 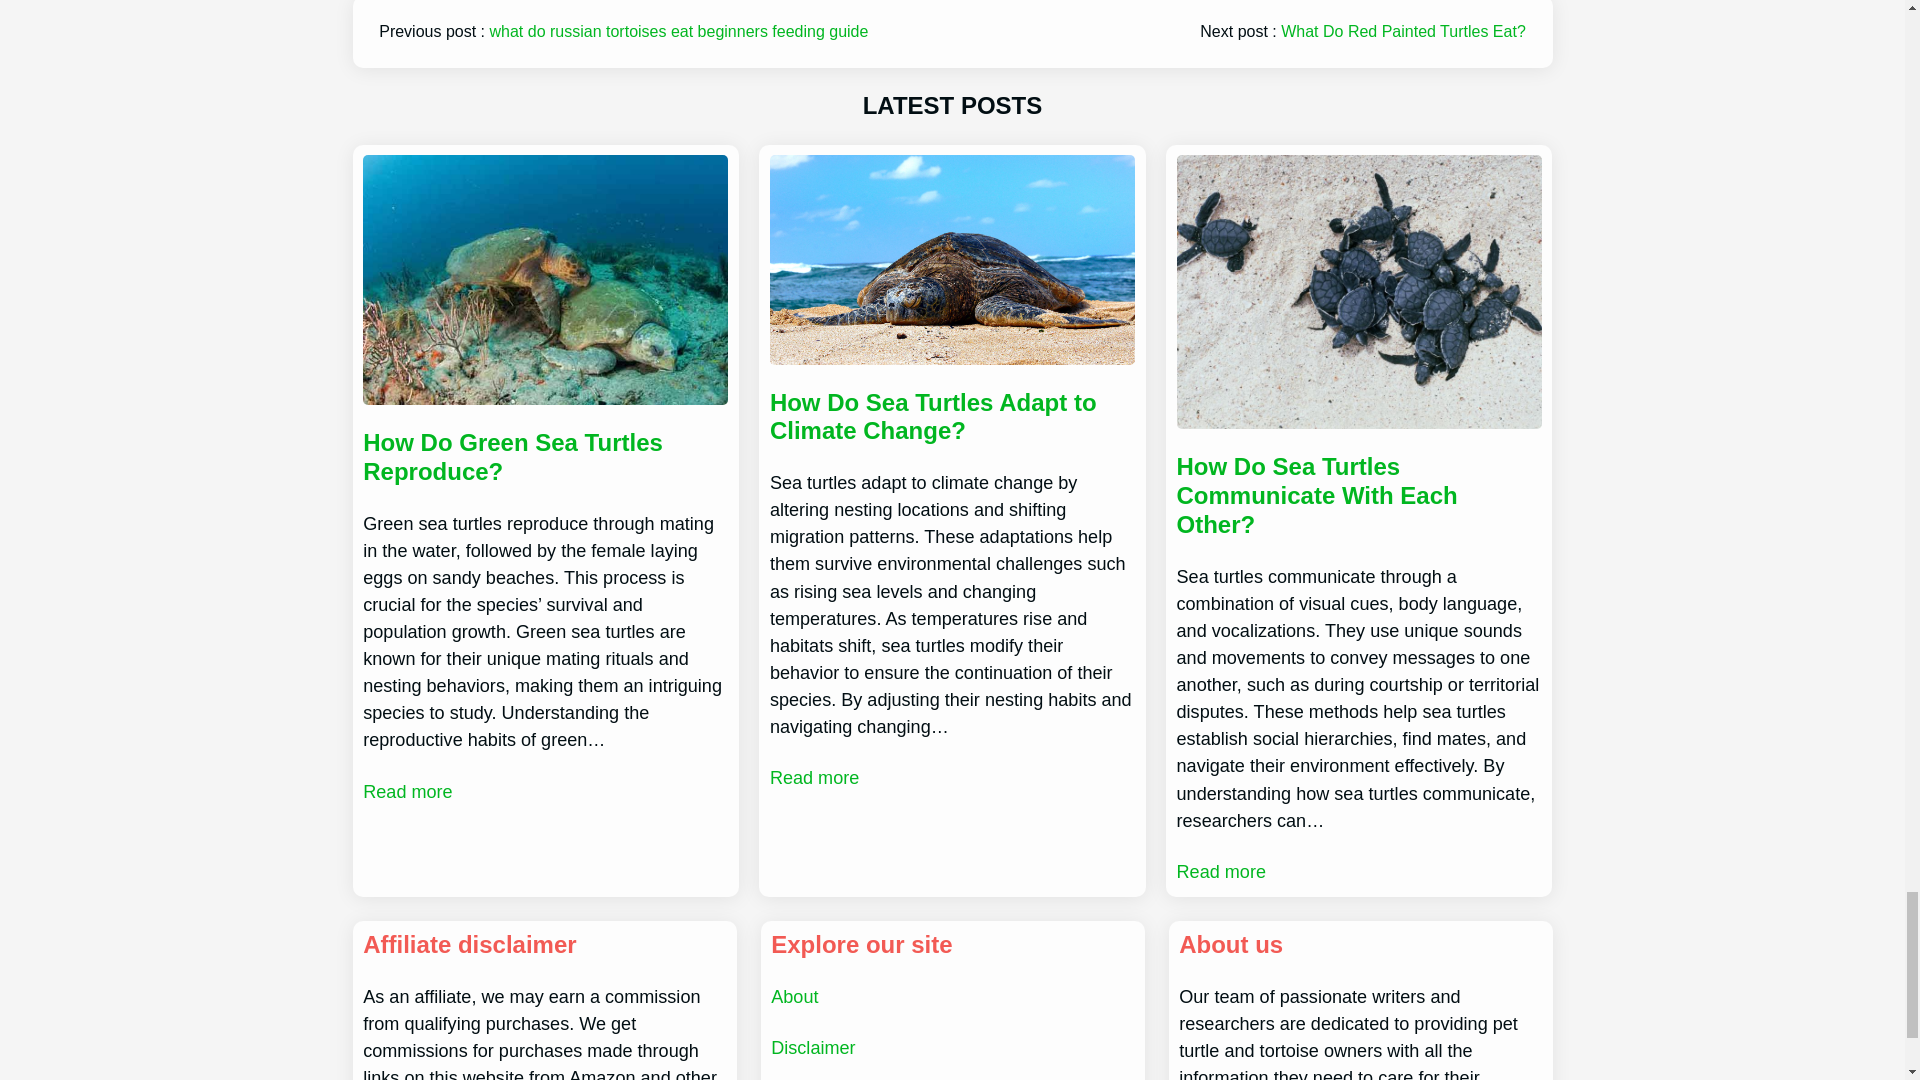 I want to click on Read more, so click(x=814, y=778).